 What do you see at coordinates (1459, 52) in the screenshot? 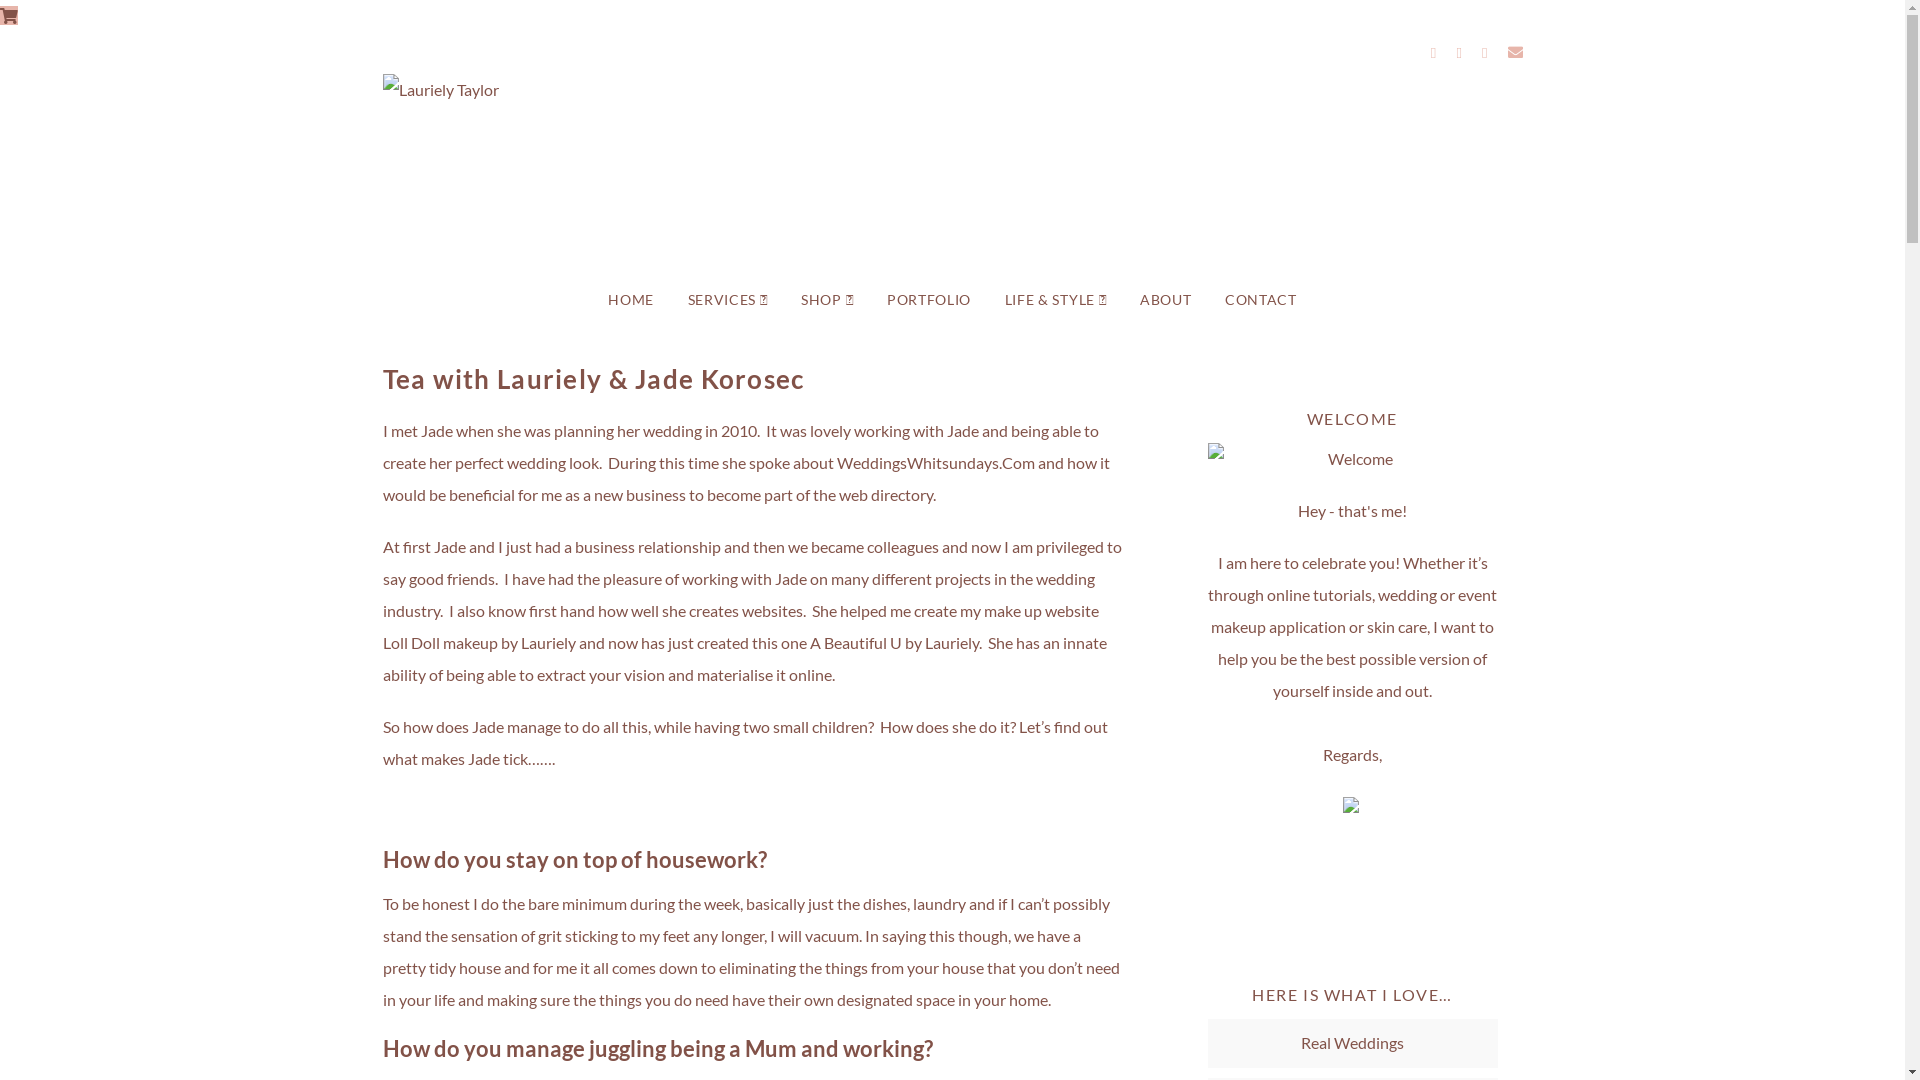
I see `Instagram` at bounding box center [1459, 52].